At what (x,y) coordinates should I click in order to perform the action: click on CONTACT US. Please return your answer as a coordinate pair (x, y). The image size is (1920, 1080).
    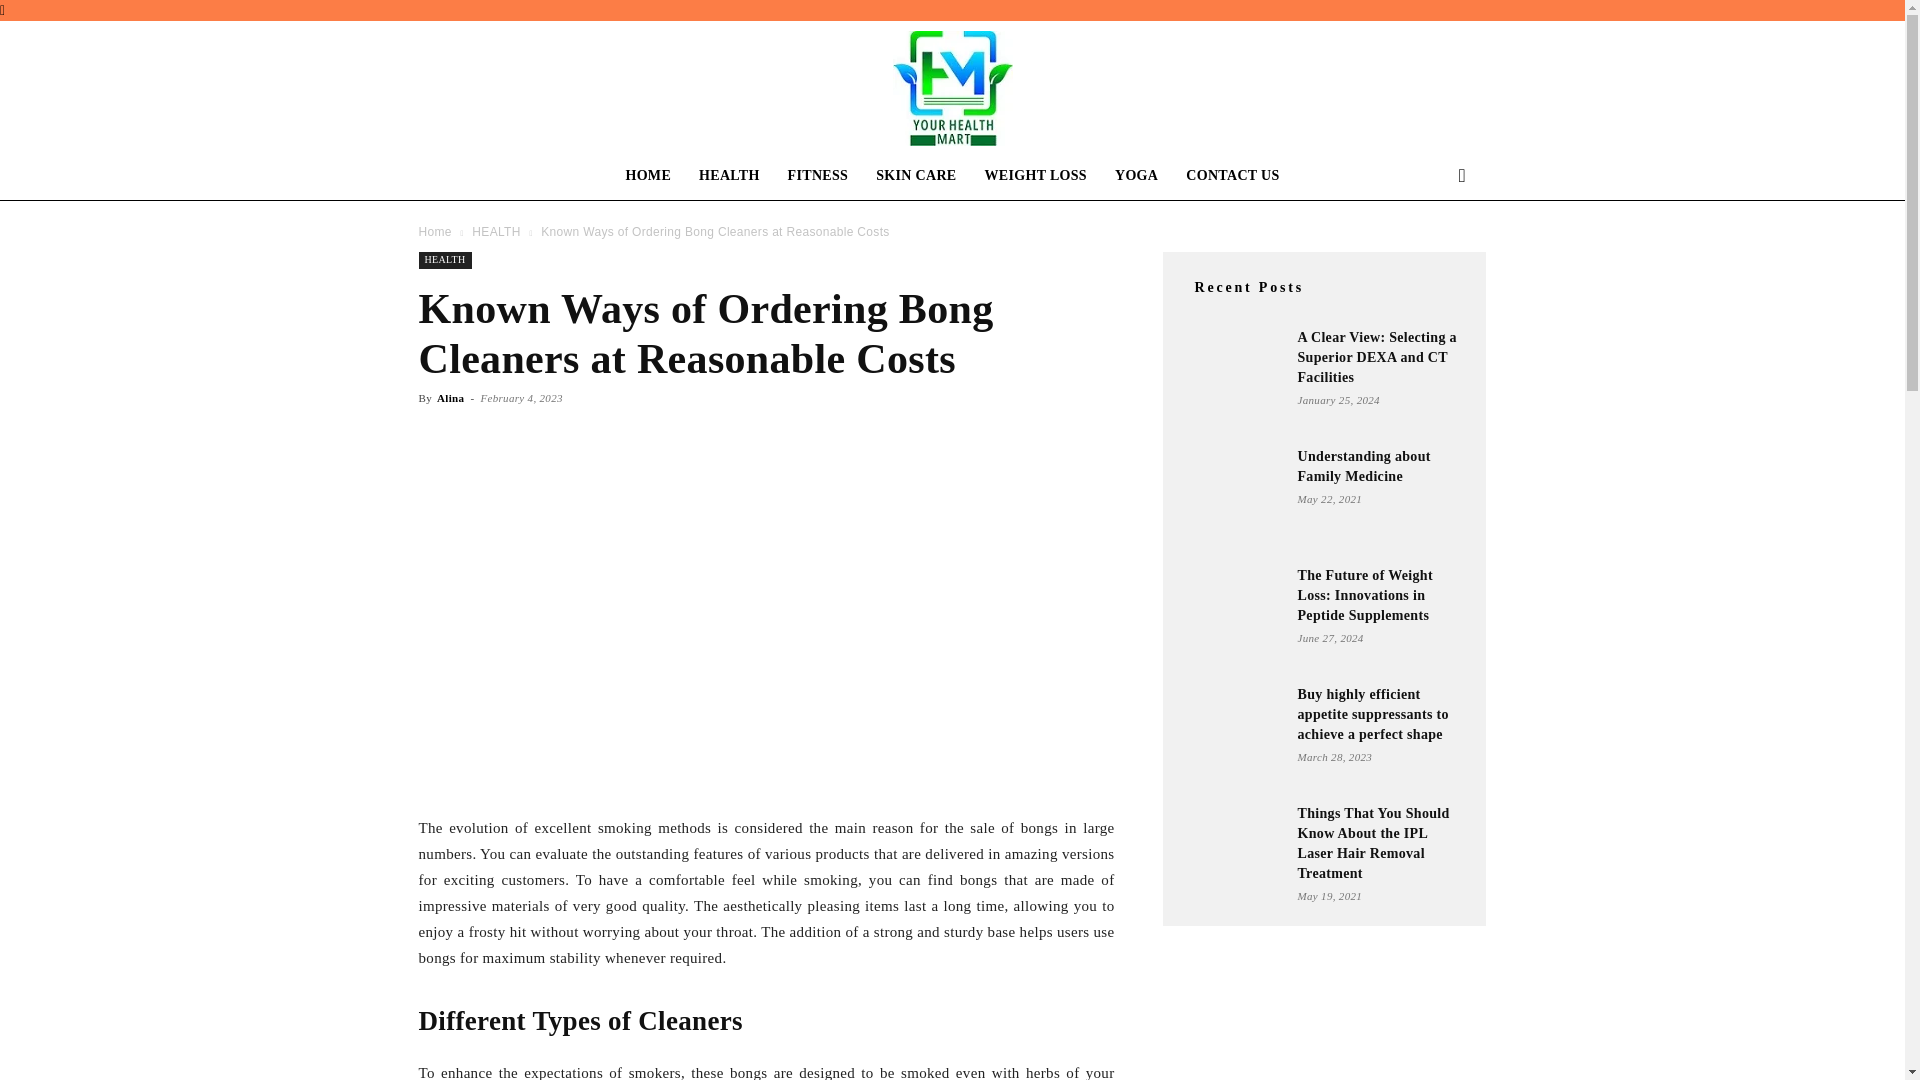
    Looking at the image, I should click on (1232, 176).